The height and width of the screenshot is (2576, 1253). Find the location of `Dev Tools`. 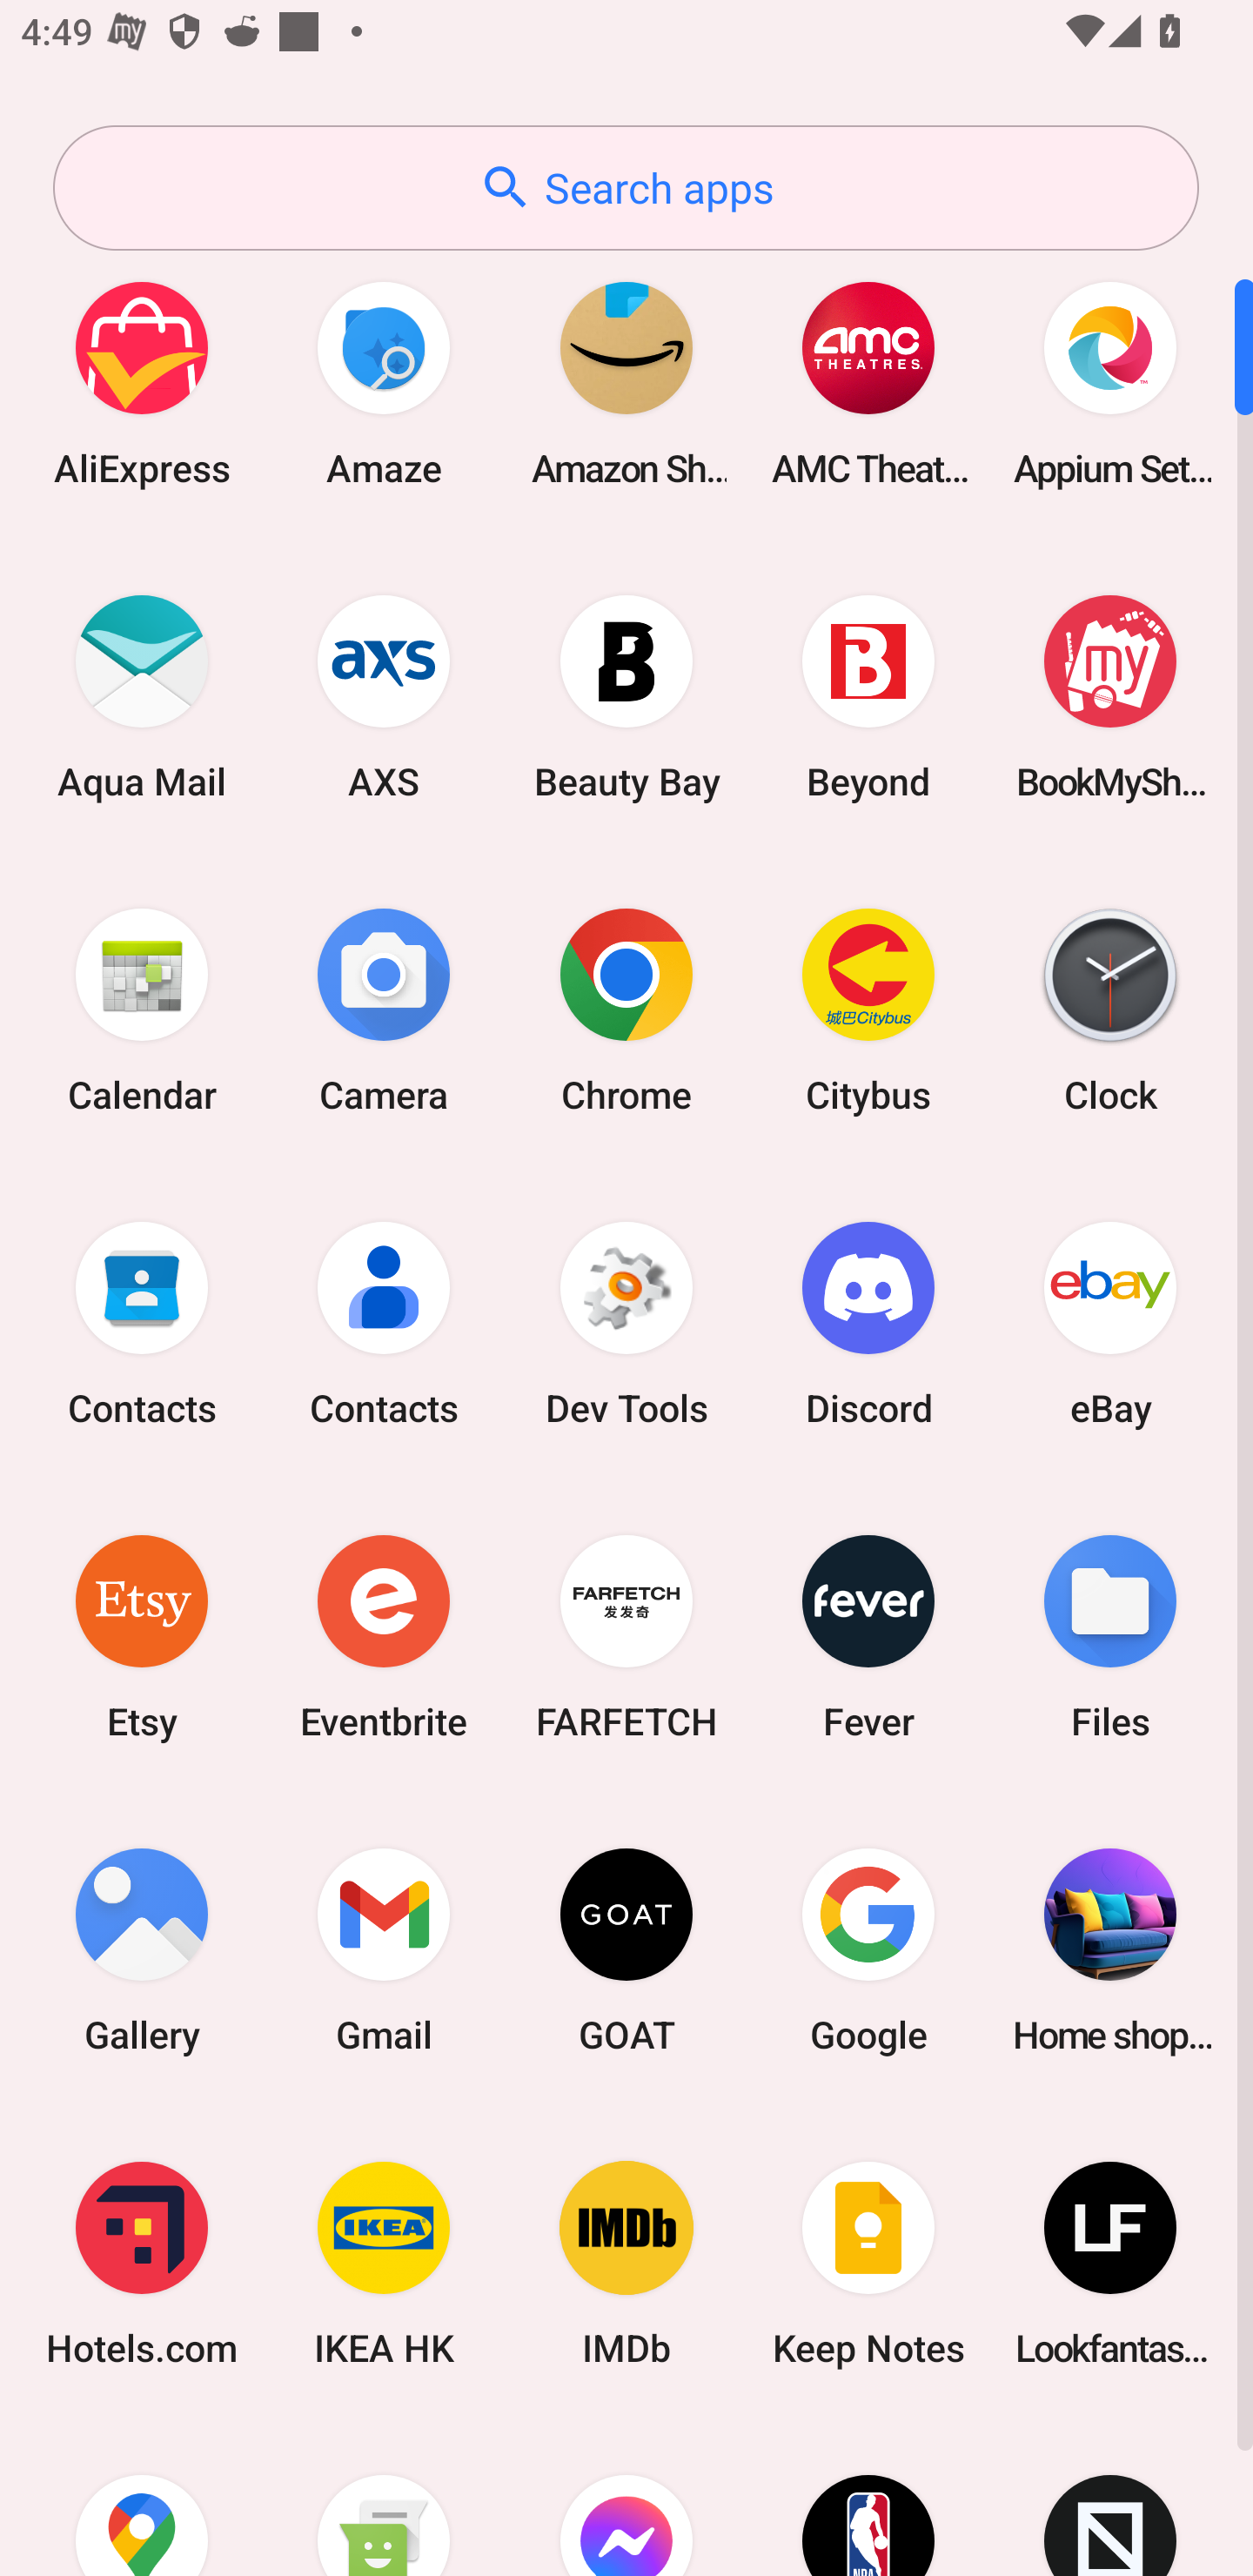

Dev Tools is located at coordinates (626, 1323).